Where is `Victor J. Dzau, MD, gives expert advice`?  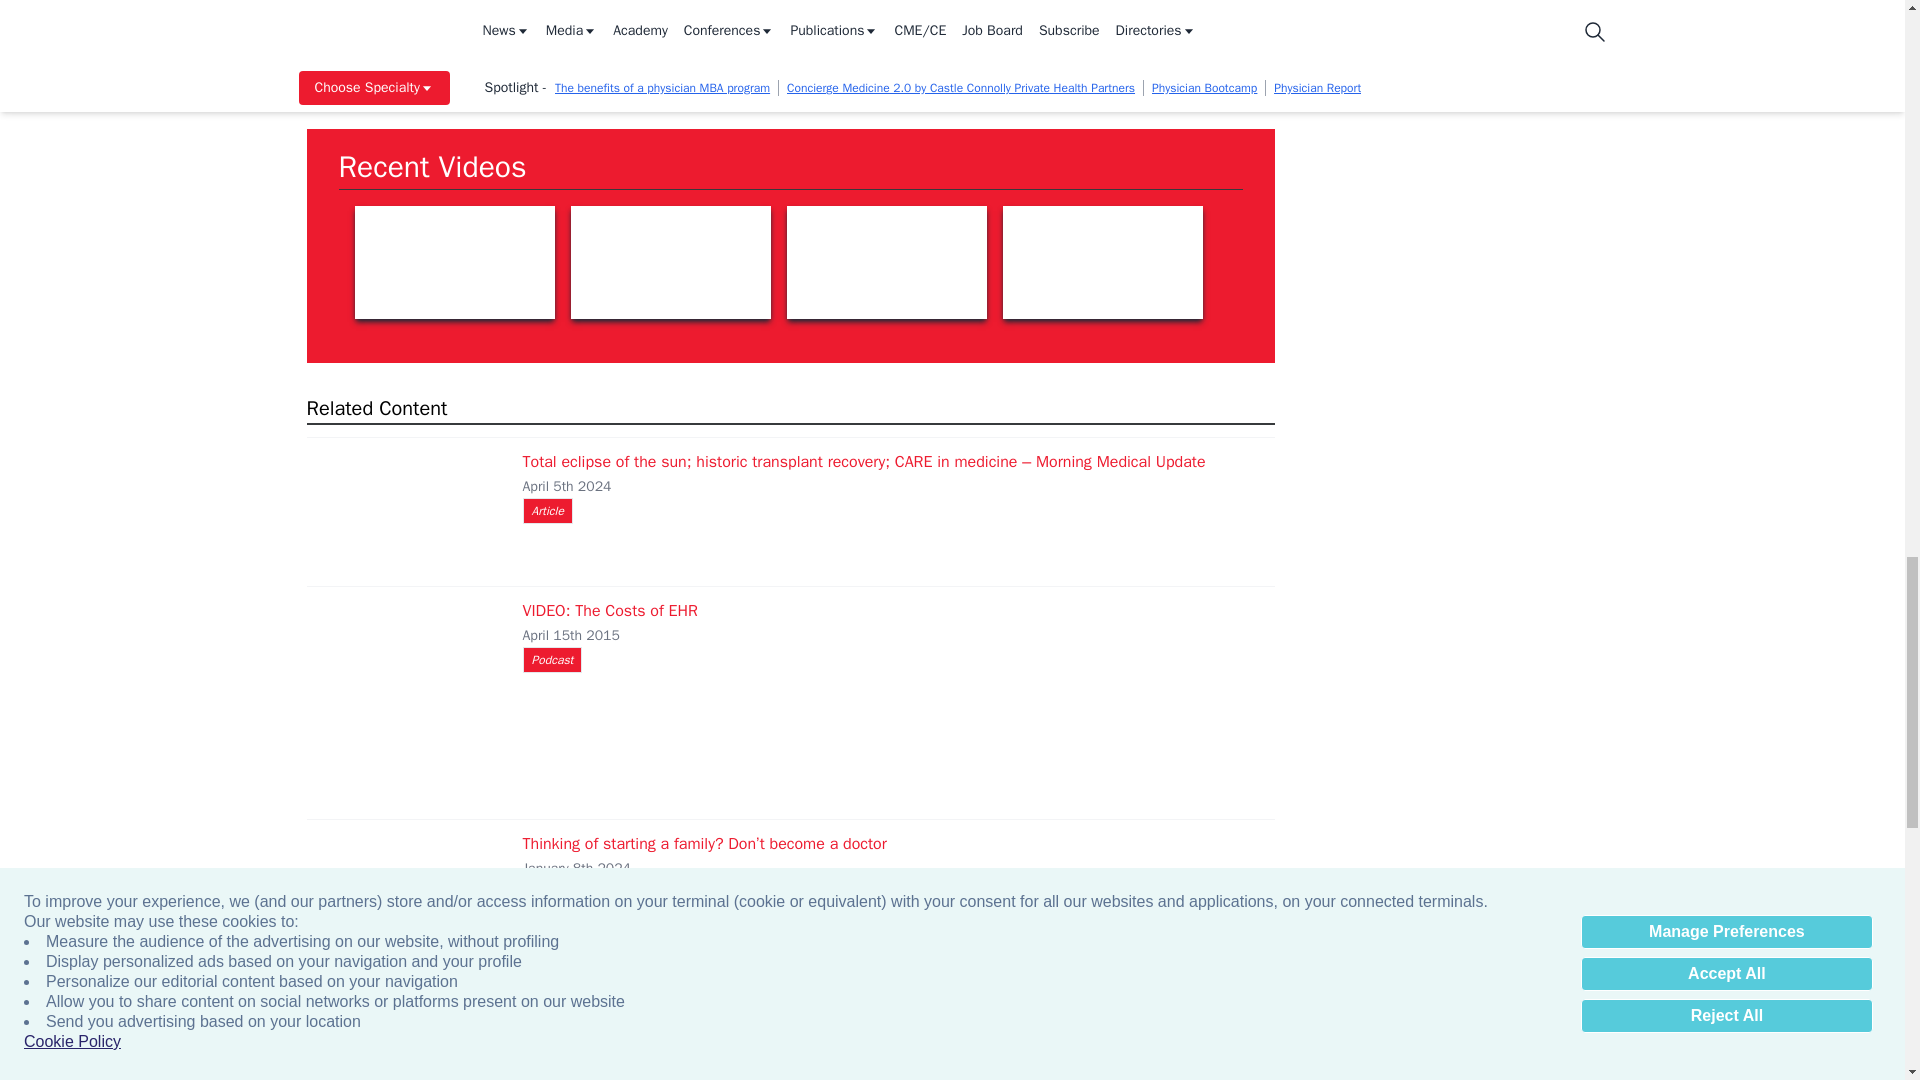 Victor J. Dzau, MD, gives expert advice is located at coordinates (886, 262).